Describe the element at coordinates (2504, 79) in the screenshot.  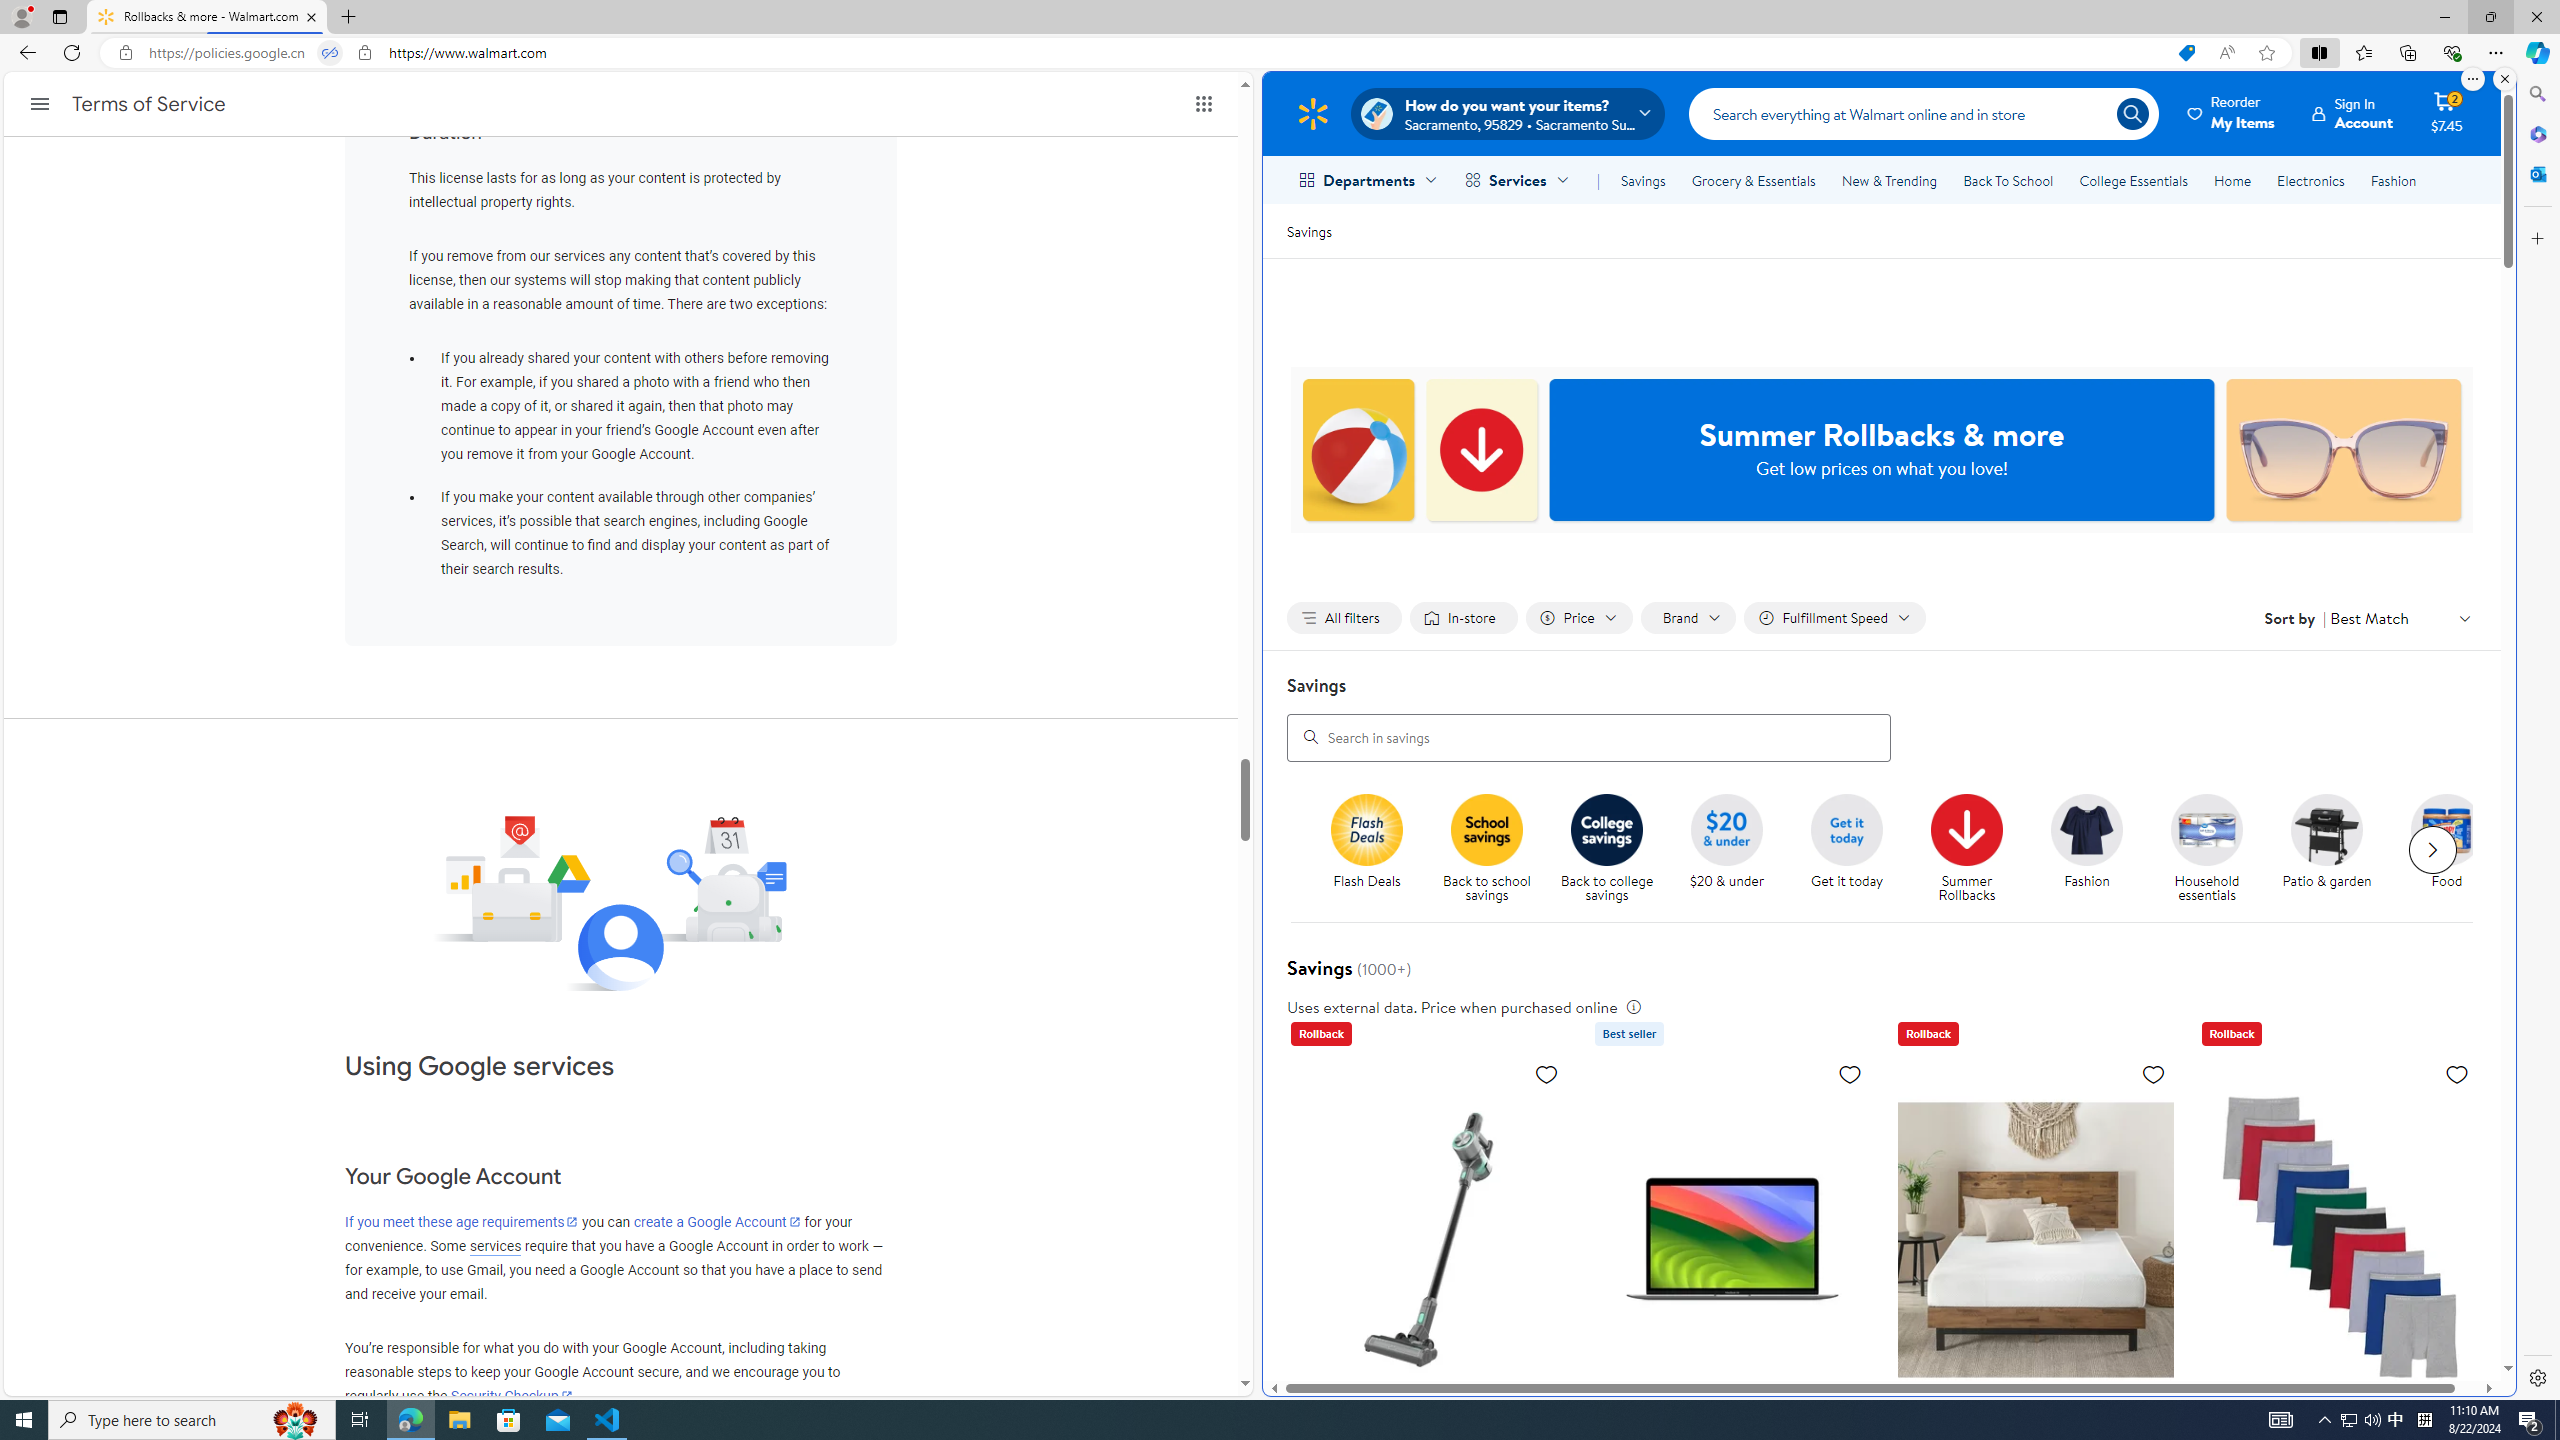
I see `Close split screen.` at that location.